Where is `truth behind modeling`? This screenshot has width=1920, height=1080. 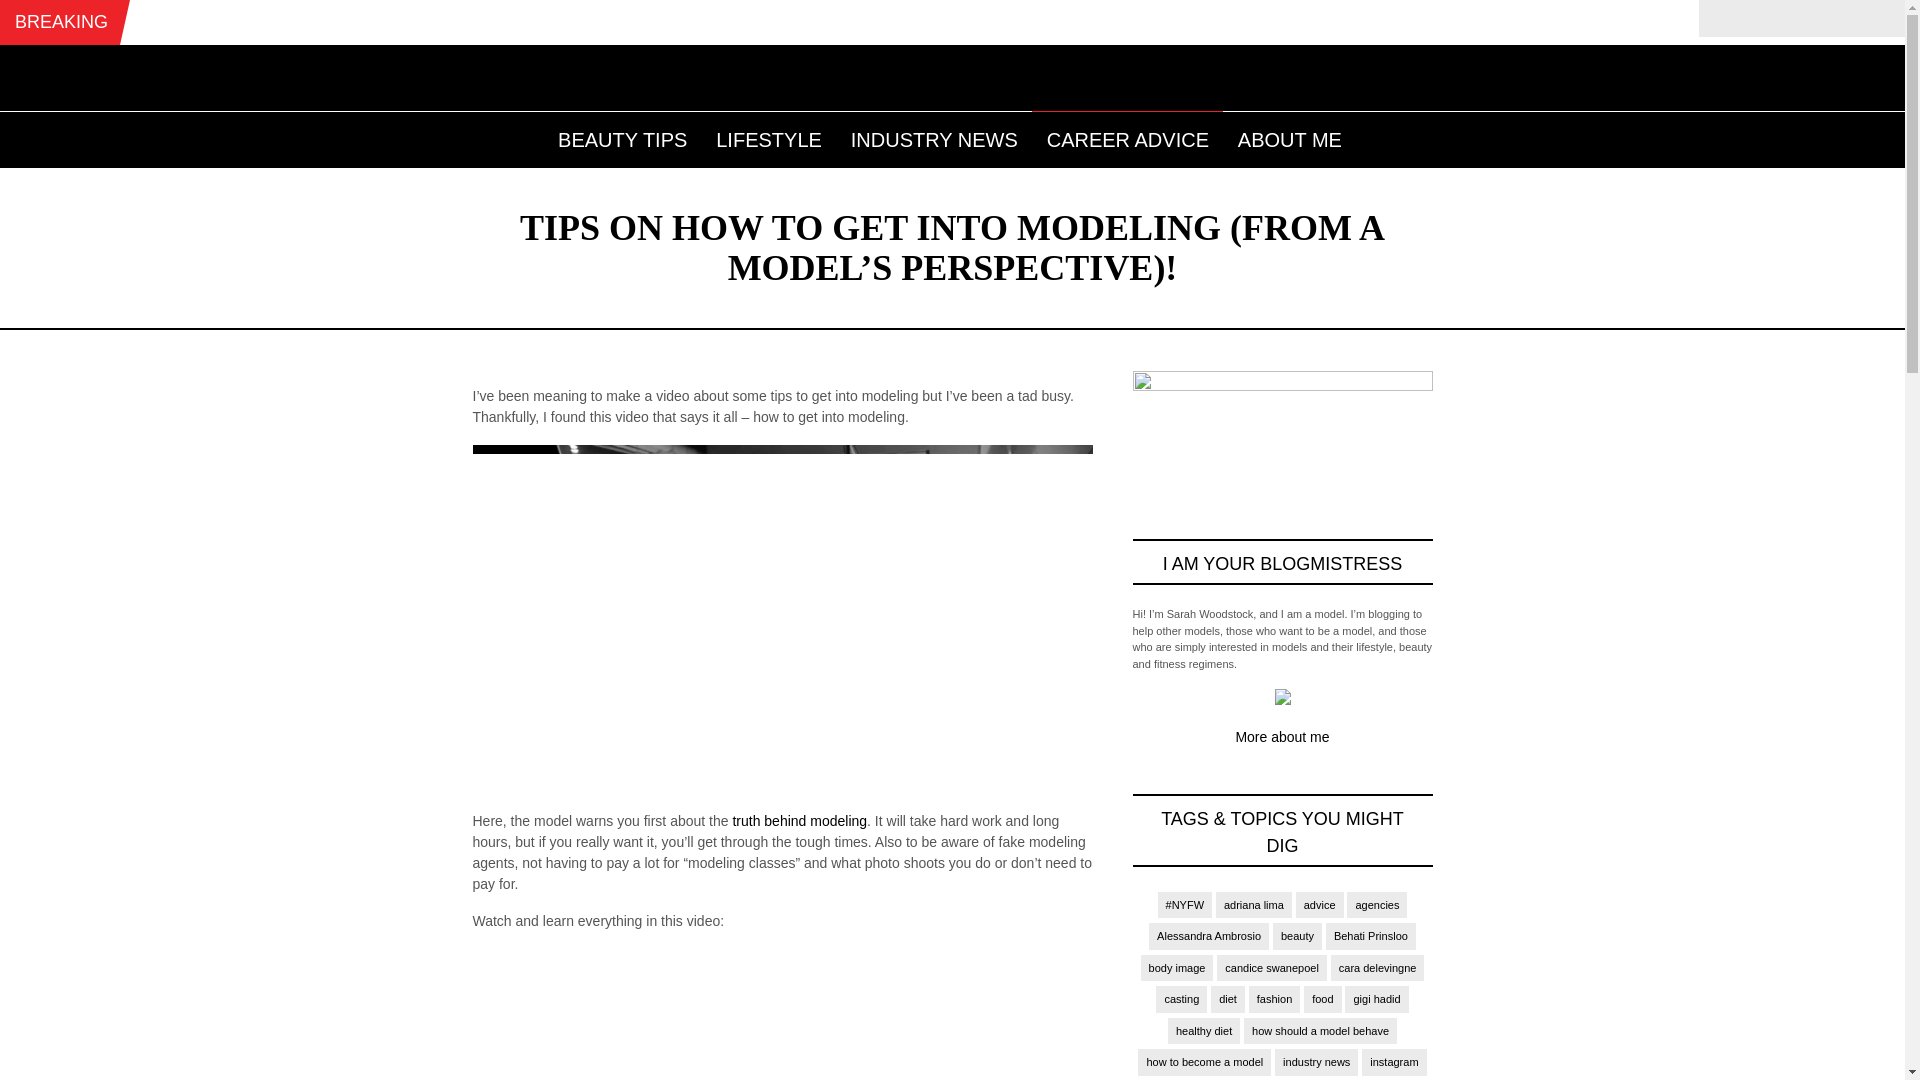
truth behind modeling is located at coordinates (799, 821).